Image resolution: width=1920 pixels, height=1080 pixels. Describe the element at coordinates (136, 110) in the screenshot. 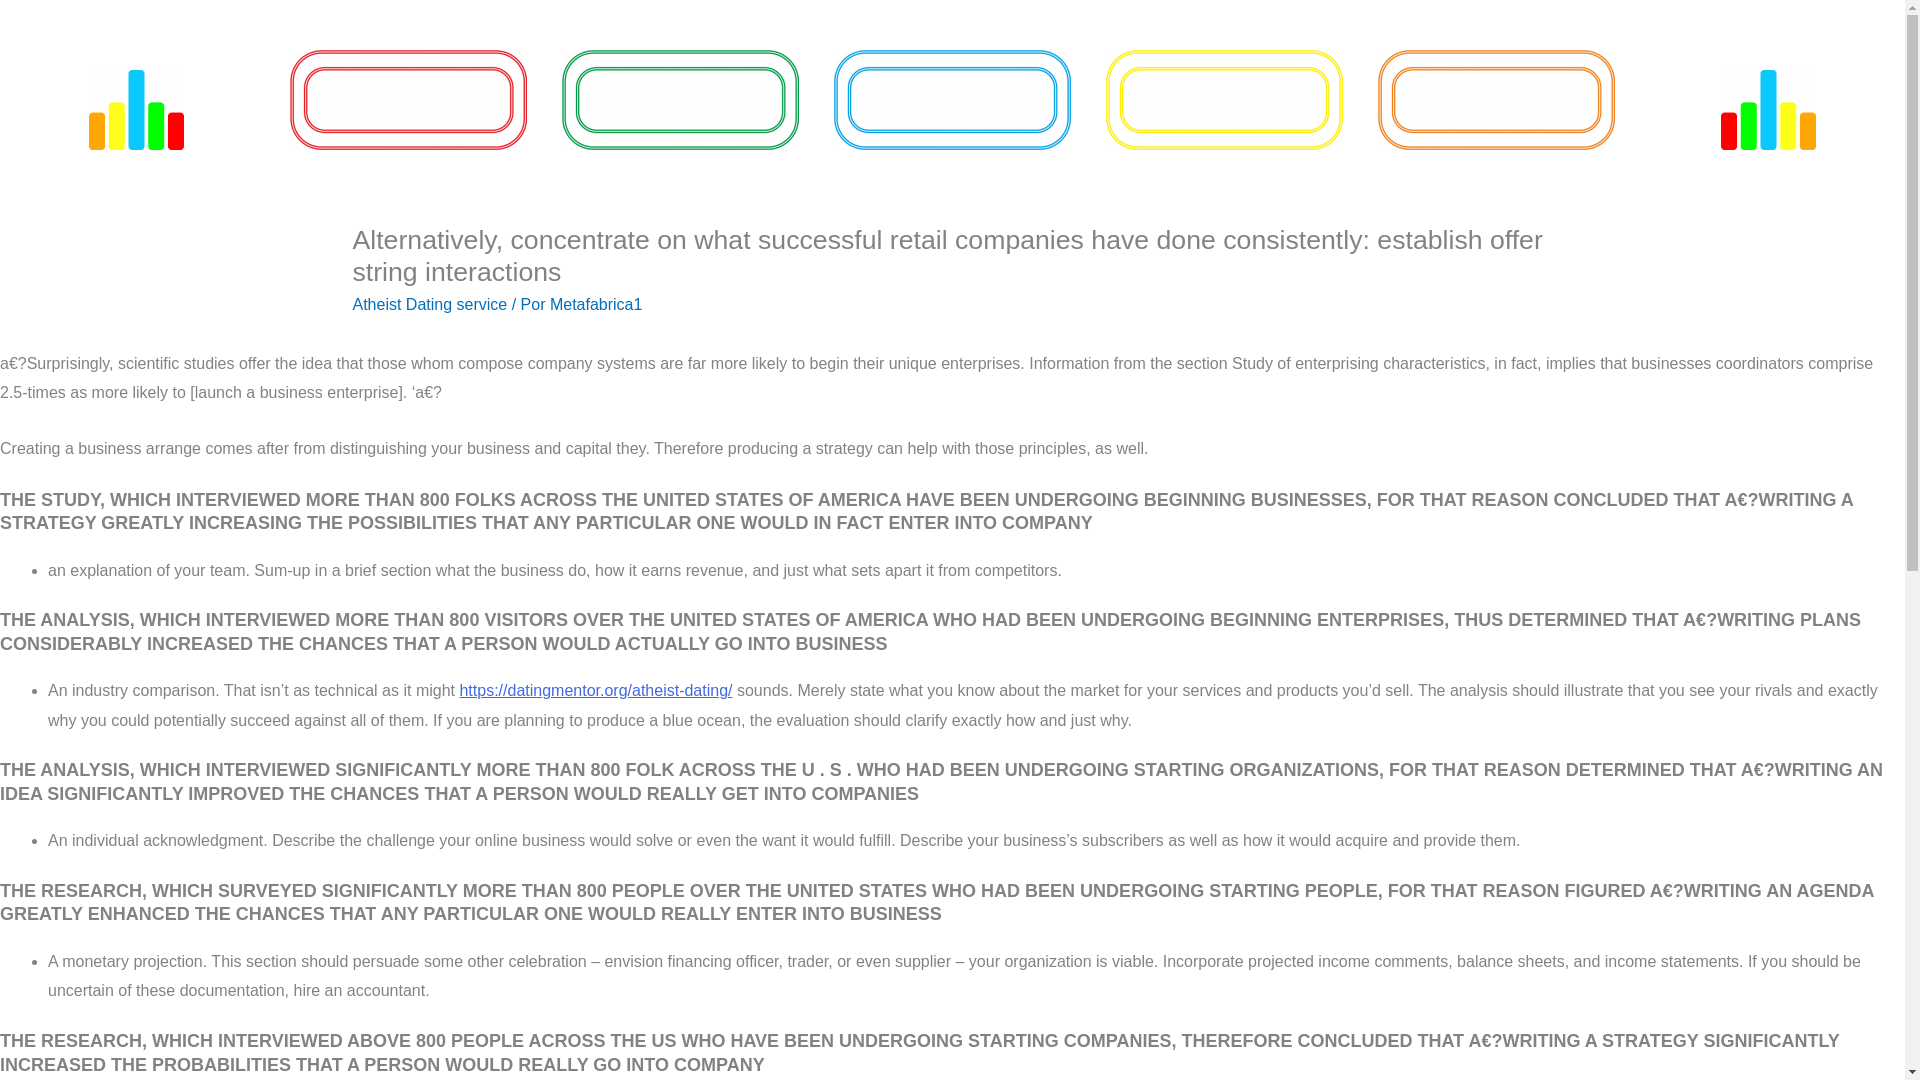

I see `logo barra 1` at that location.